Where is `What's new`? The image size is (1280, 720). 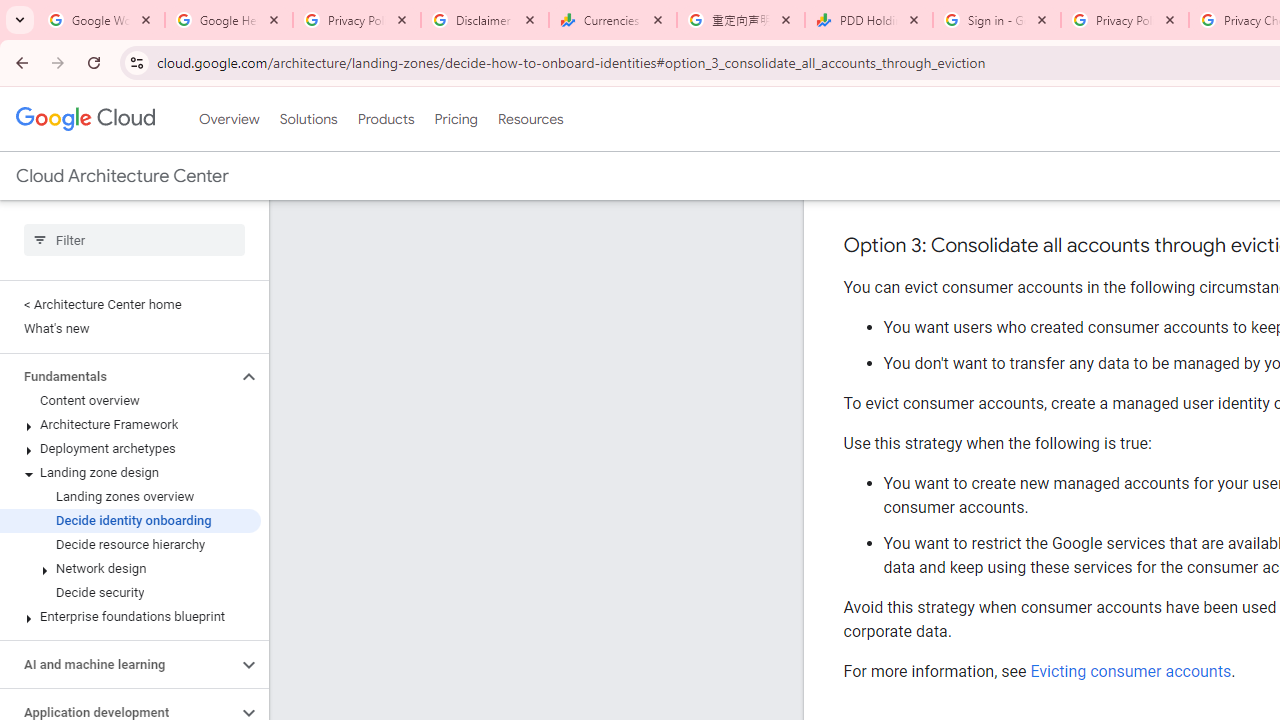
What's new is located at coordinates (130, 328).